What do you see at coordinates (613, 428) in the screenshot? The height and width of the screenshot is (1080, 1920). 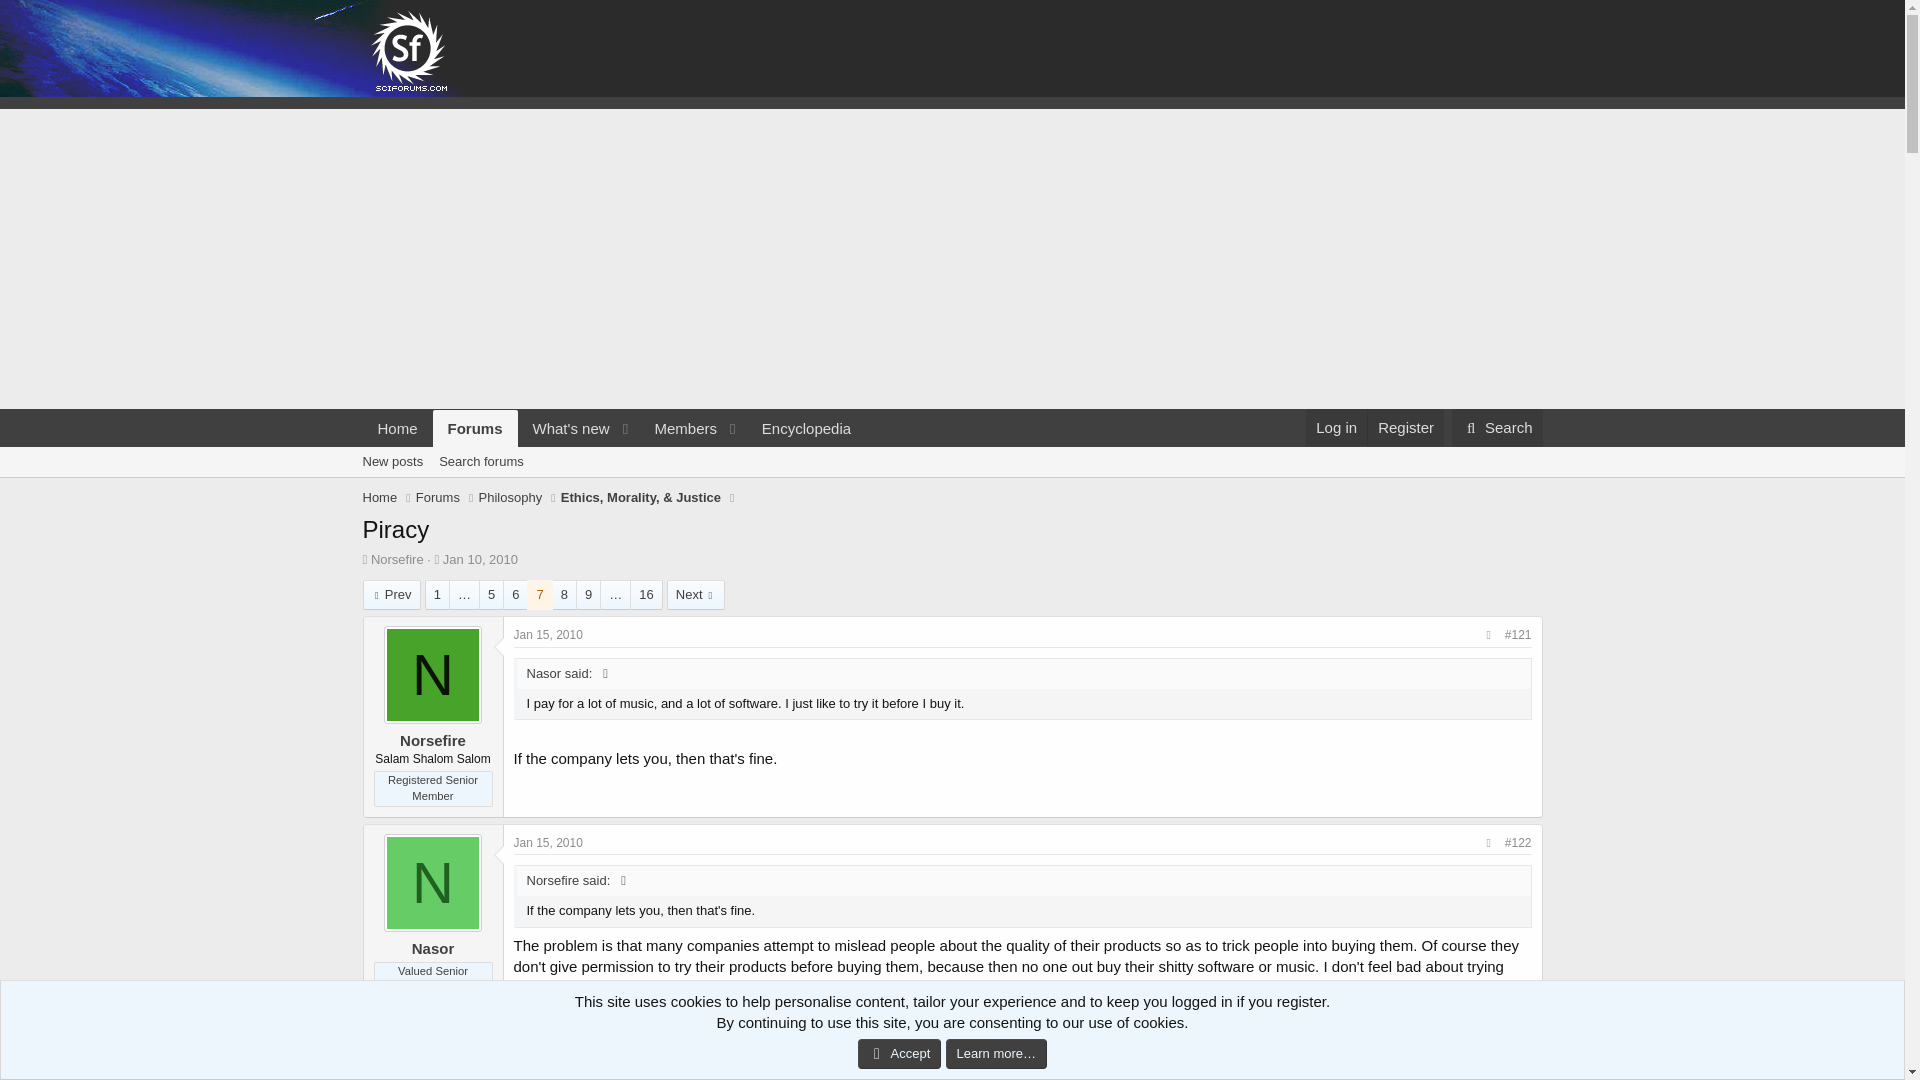 I see `Prev` at bounding box center [613, 428].